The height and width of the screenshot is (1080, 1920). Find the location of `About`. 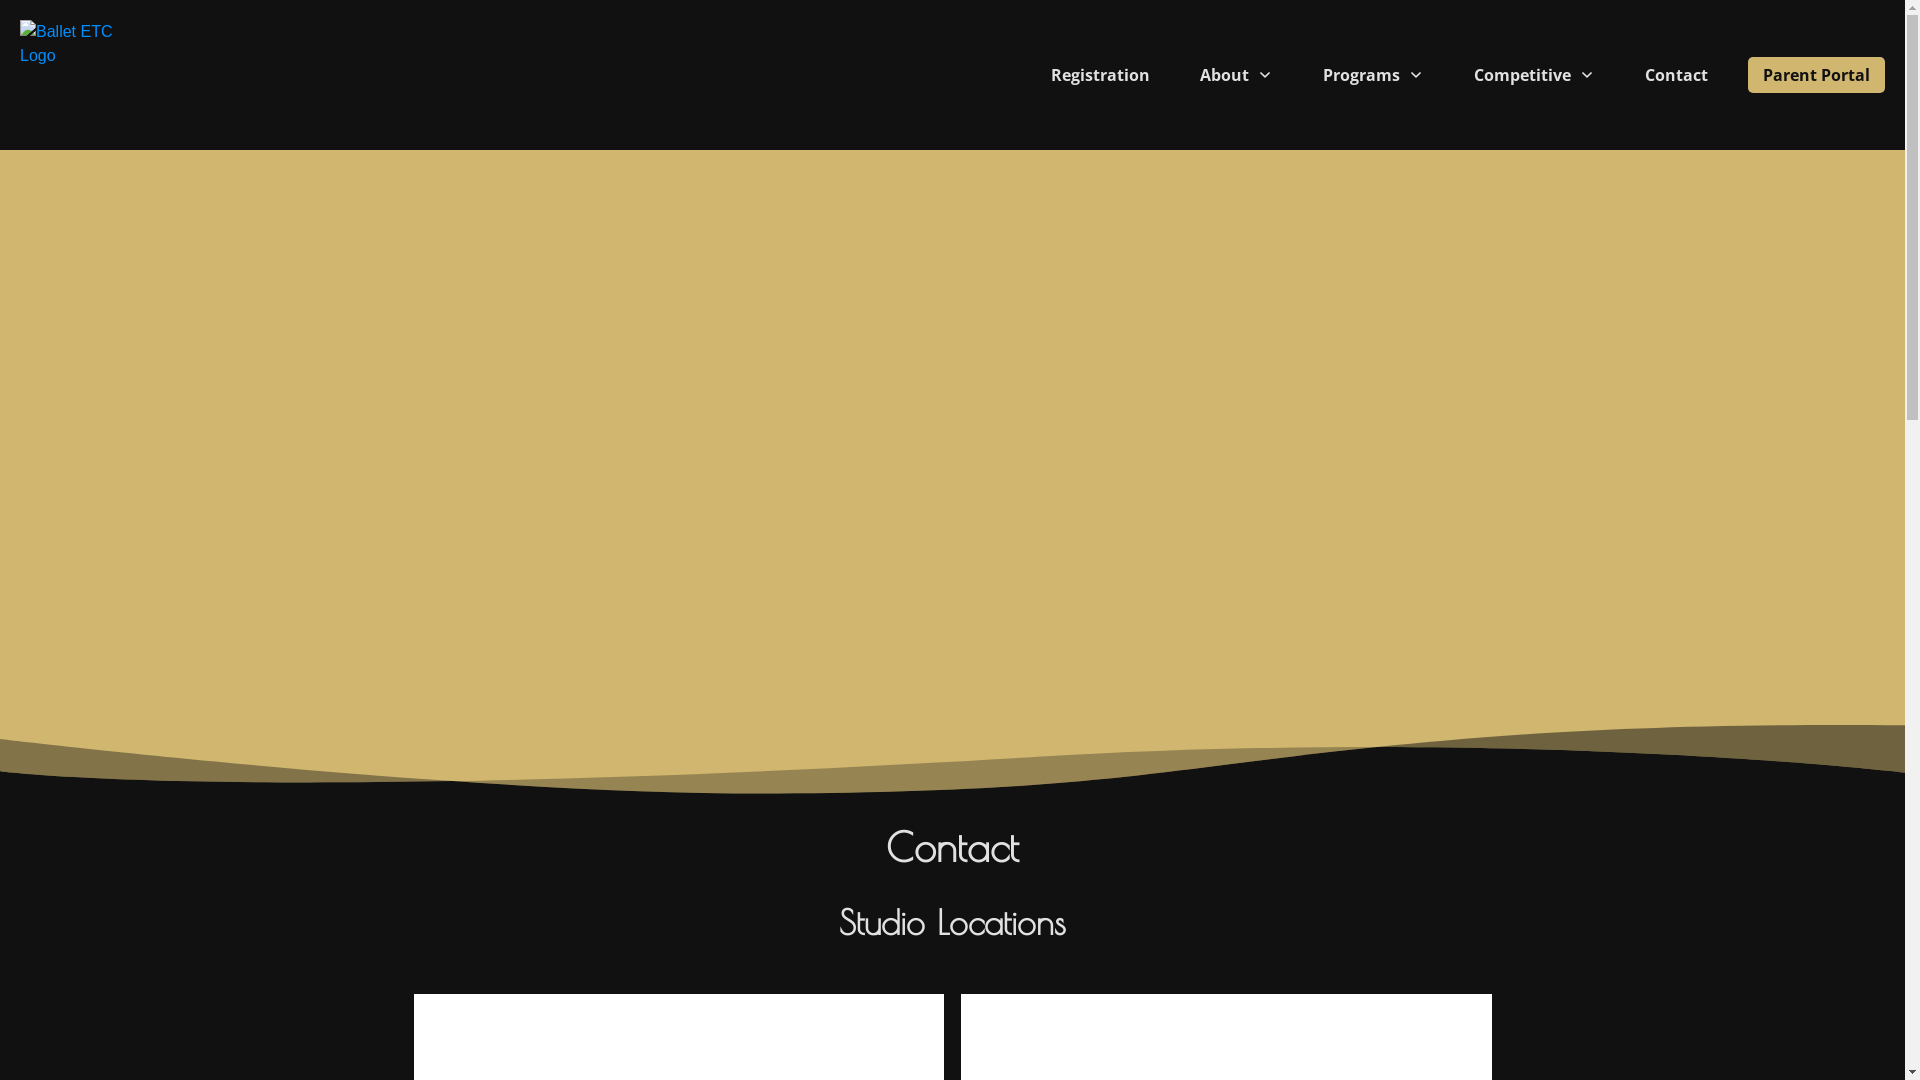

About is located at coordinates (1236, 75).